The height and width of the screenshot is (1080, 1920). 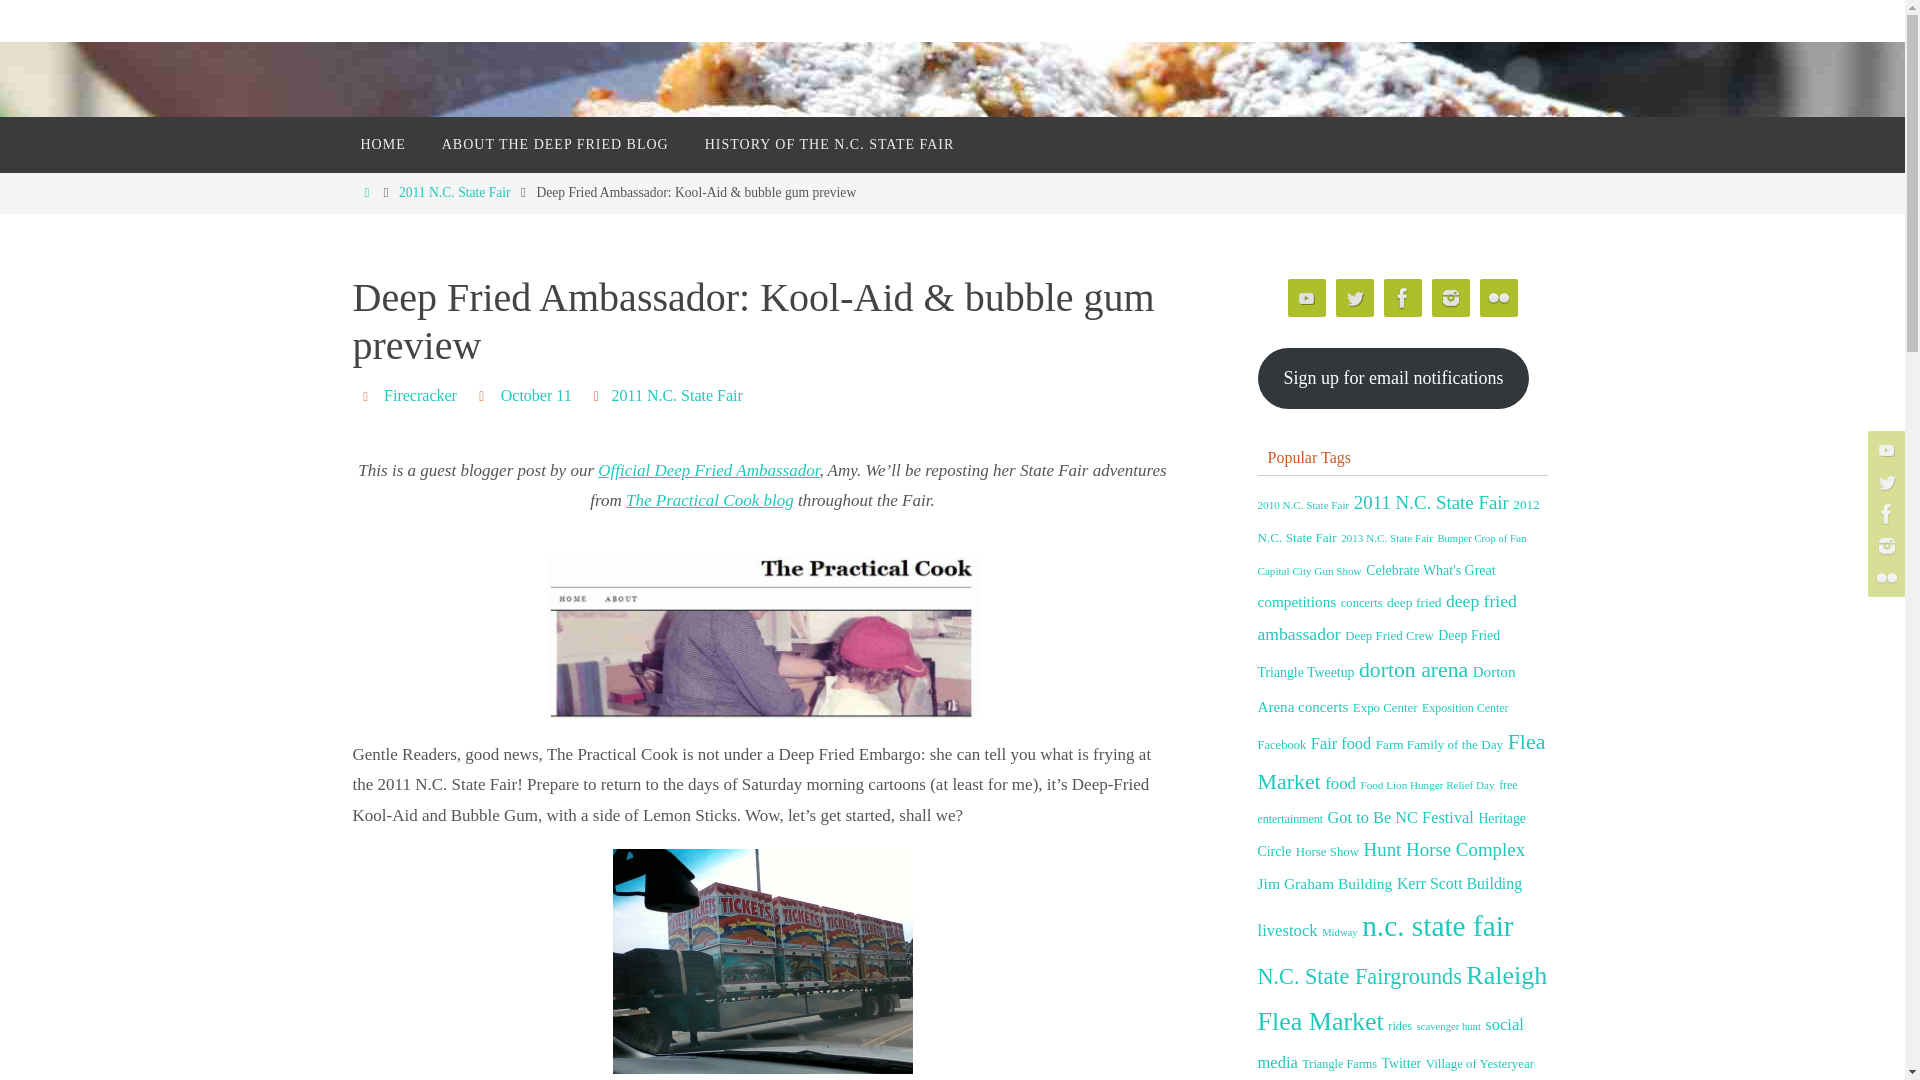 What do you see at coordinates (366, 192) in the screenshot?
I see `Home` at bounding box center [366, 192].